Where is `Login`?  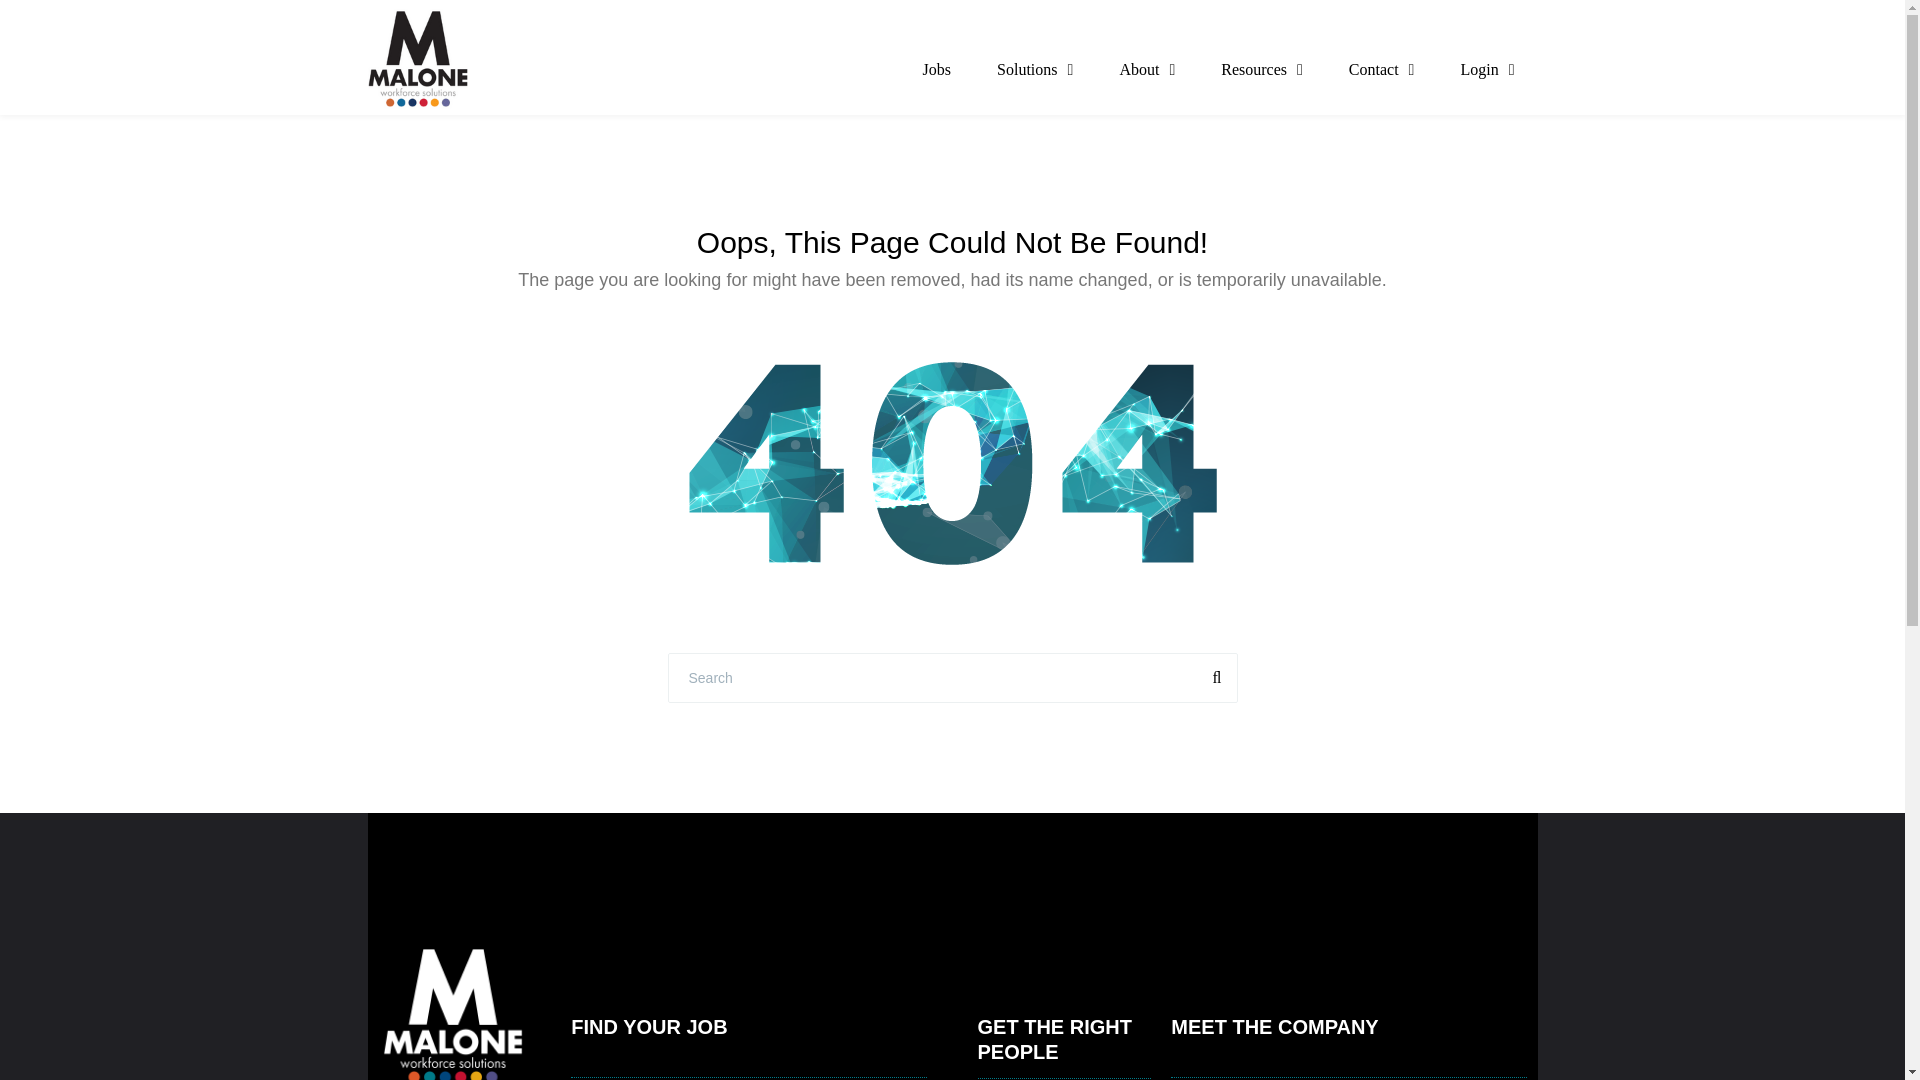 Login is located at coordinates (1486, 69).